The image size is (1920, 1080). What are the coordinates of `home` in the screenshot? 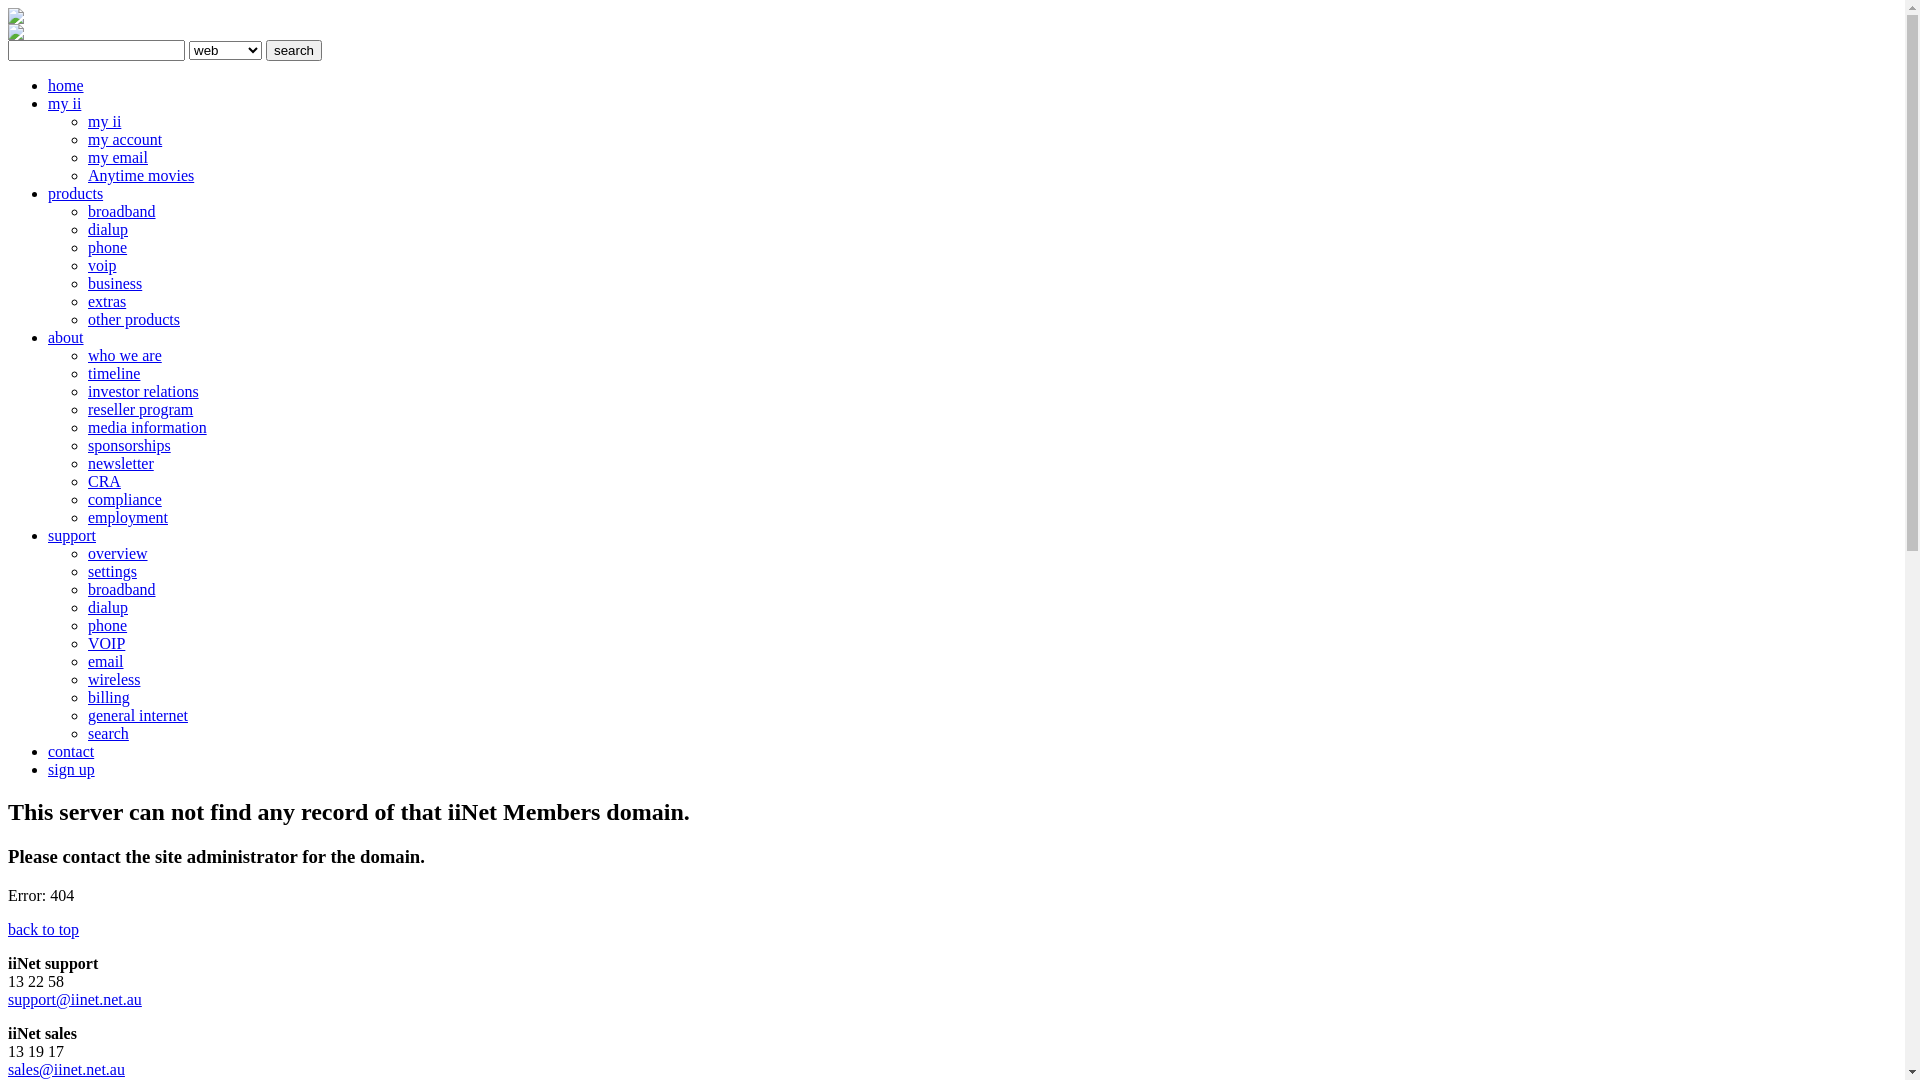 It's located at (66, 86).